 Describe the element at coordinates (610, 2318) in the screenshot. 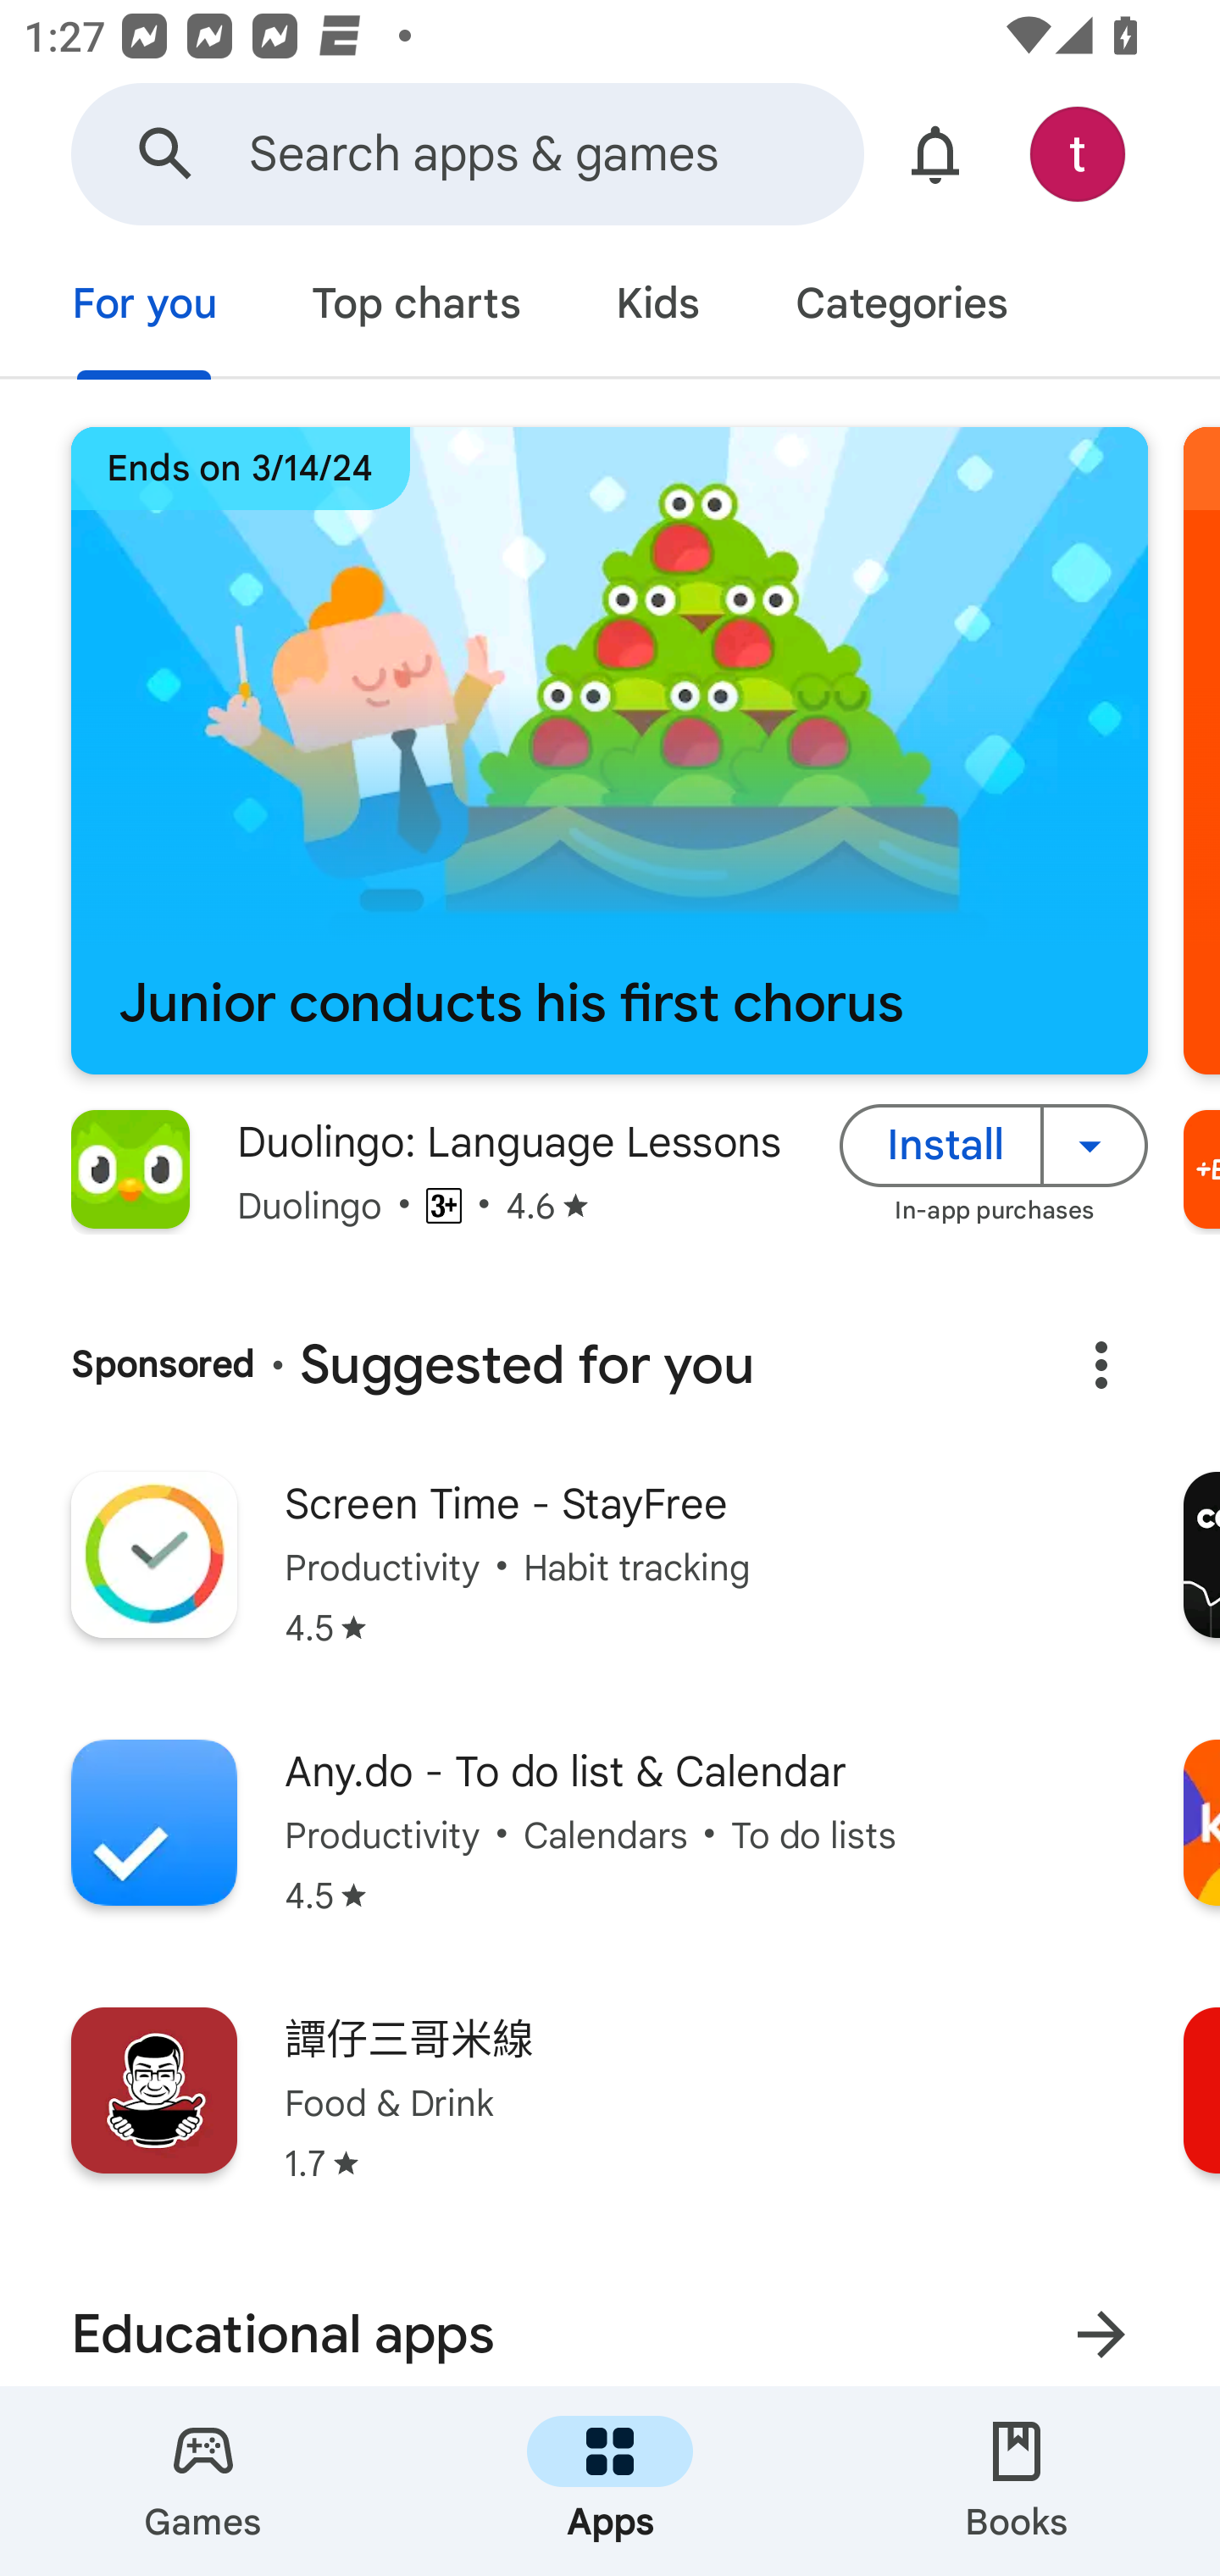

I see `Educational apps More results for Educational apps` at that location.